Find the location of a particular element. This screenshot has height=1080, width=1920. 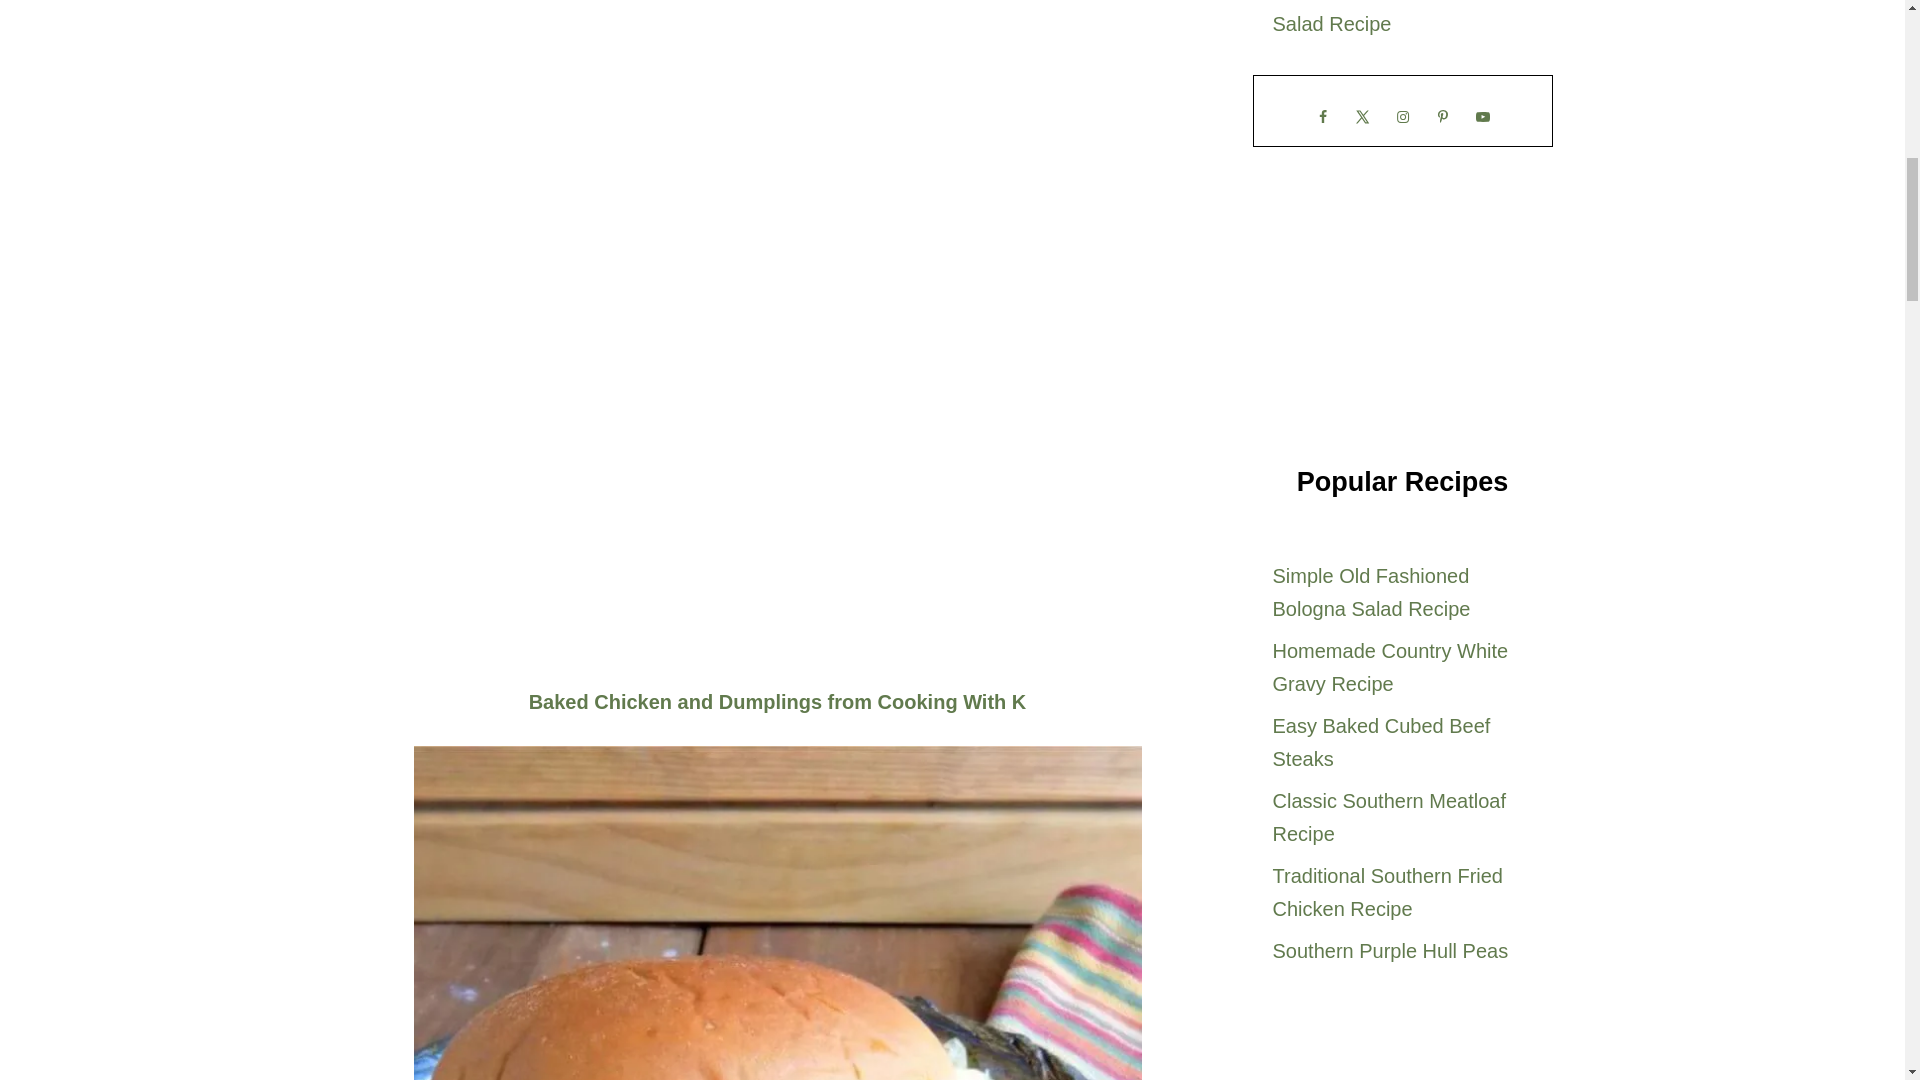

Follow on YouTube is located at coordinates (1481, 116).